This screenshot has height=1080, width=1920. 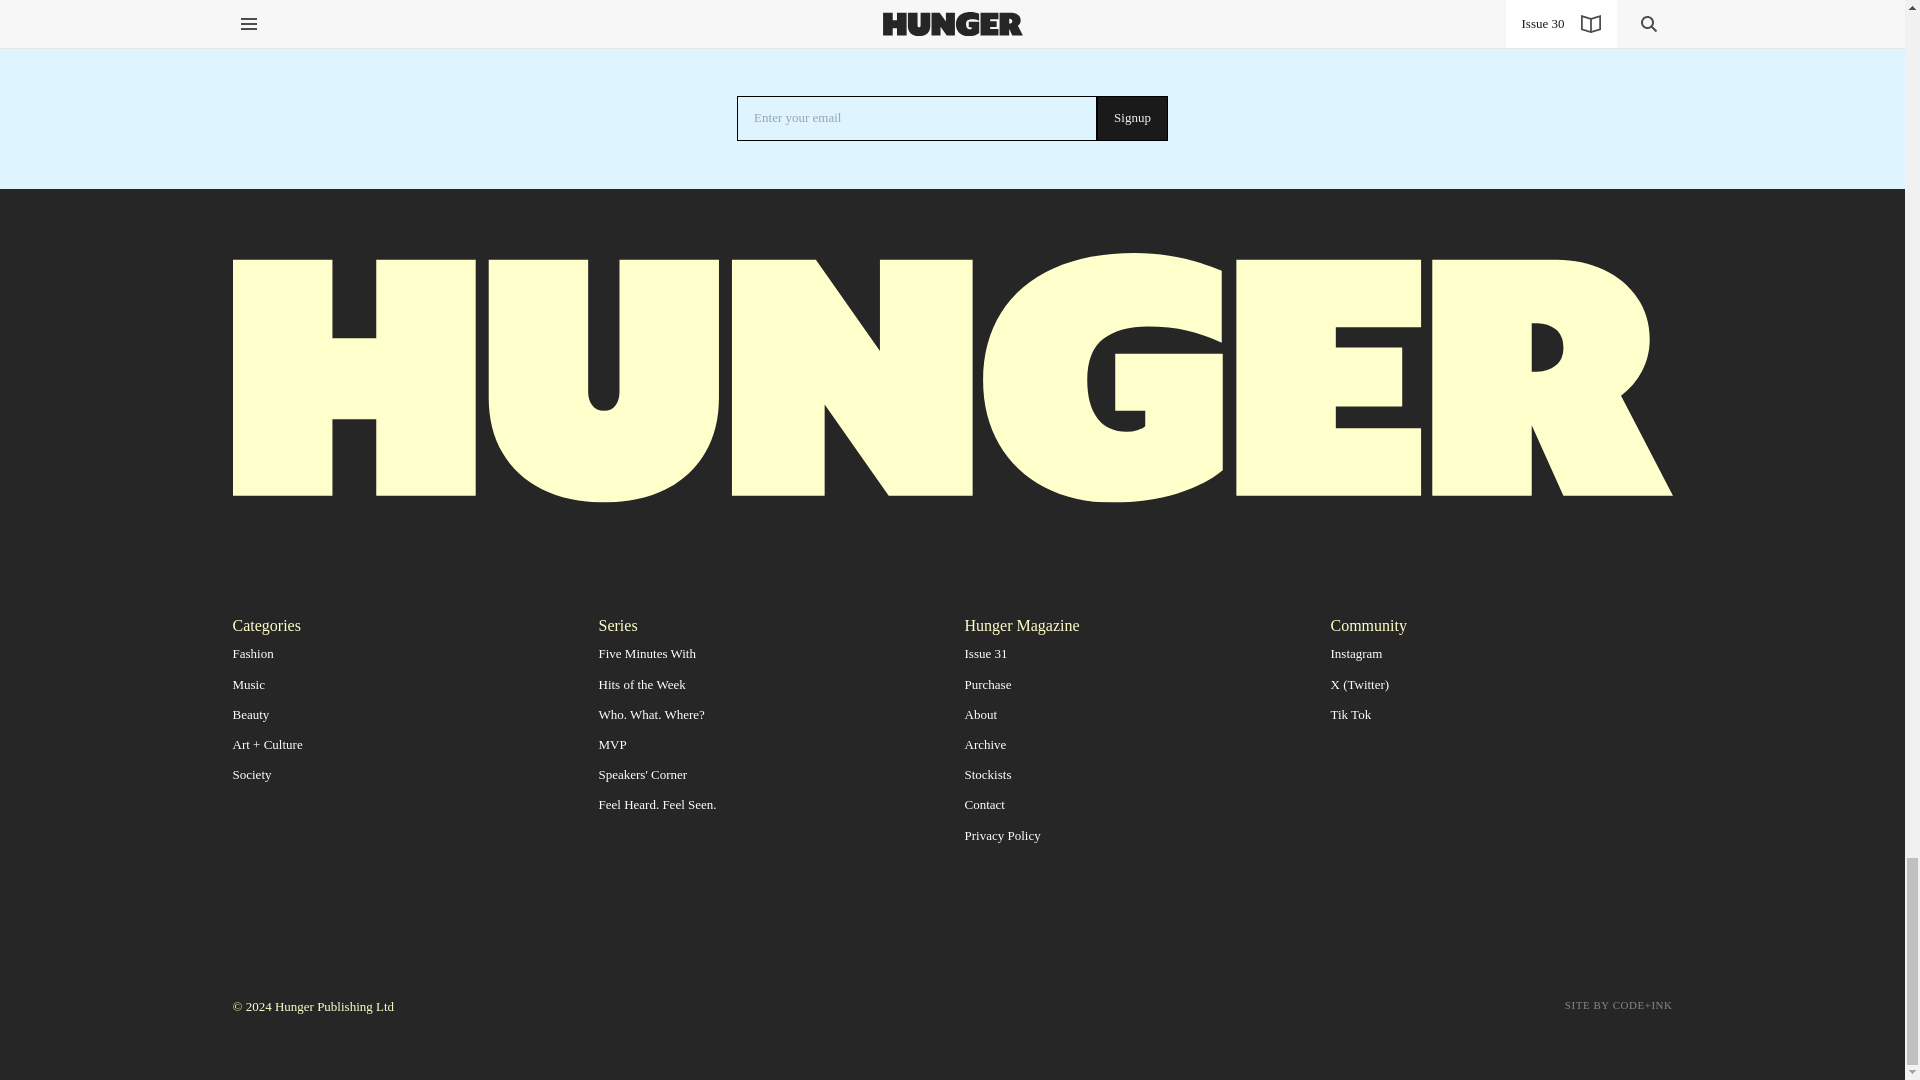 I want to click on MVP, so click(x=611, y=744).